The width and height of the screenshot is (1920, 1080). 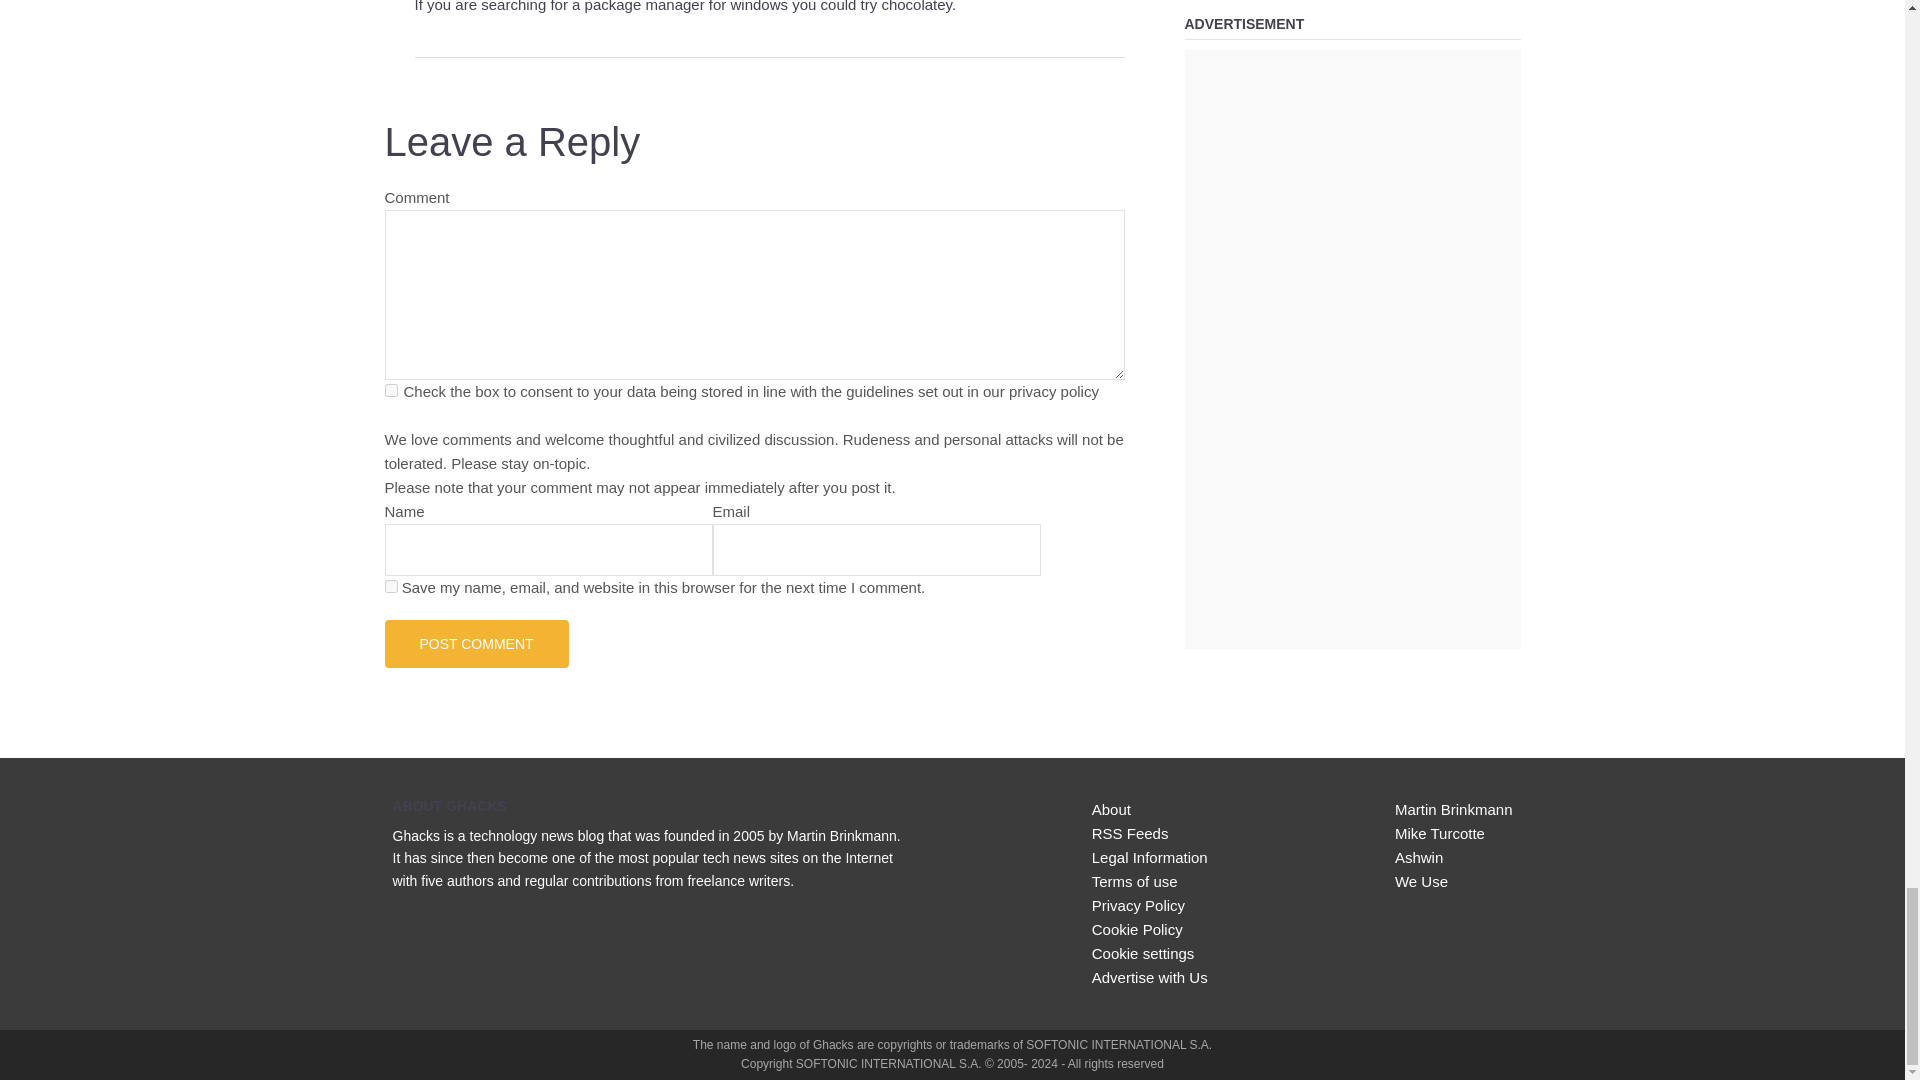 What do you see at coordinates (390, 586) in the screenshot?
I see `yes` at bounding box center [390, 586].